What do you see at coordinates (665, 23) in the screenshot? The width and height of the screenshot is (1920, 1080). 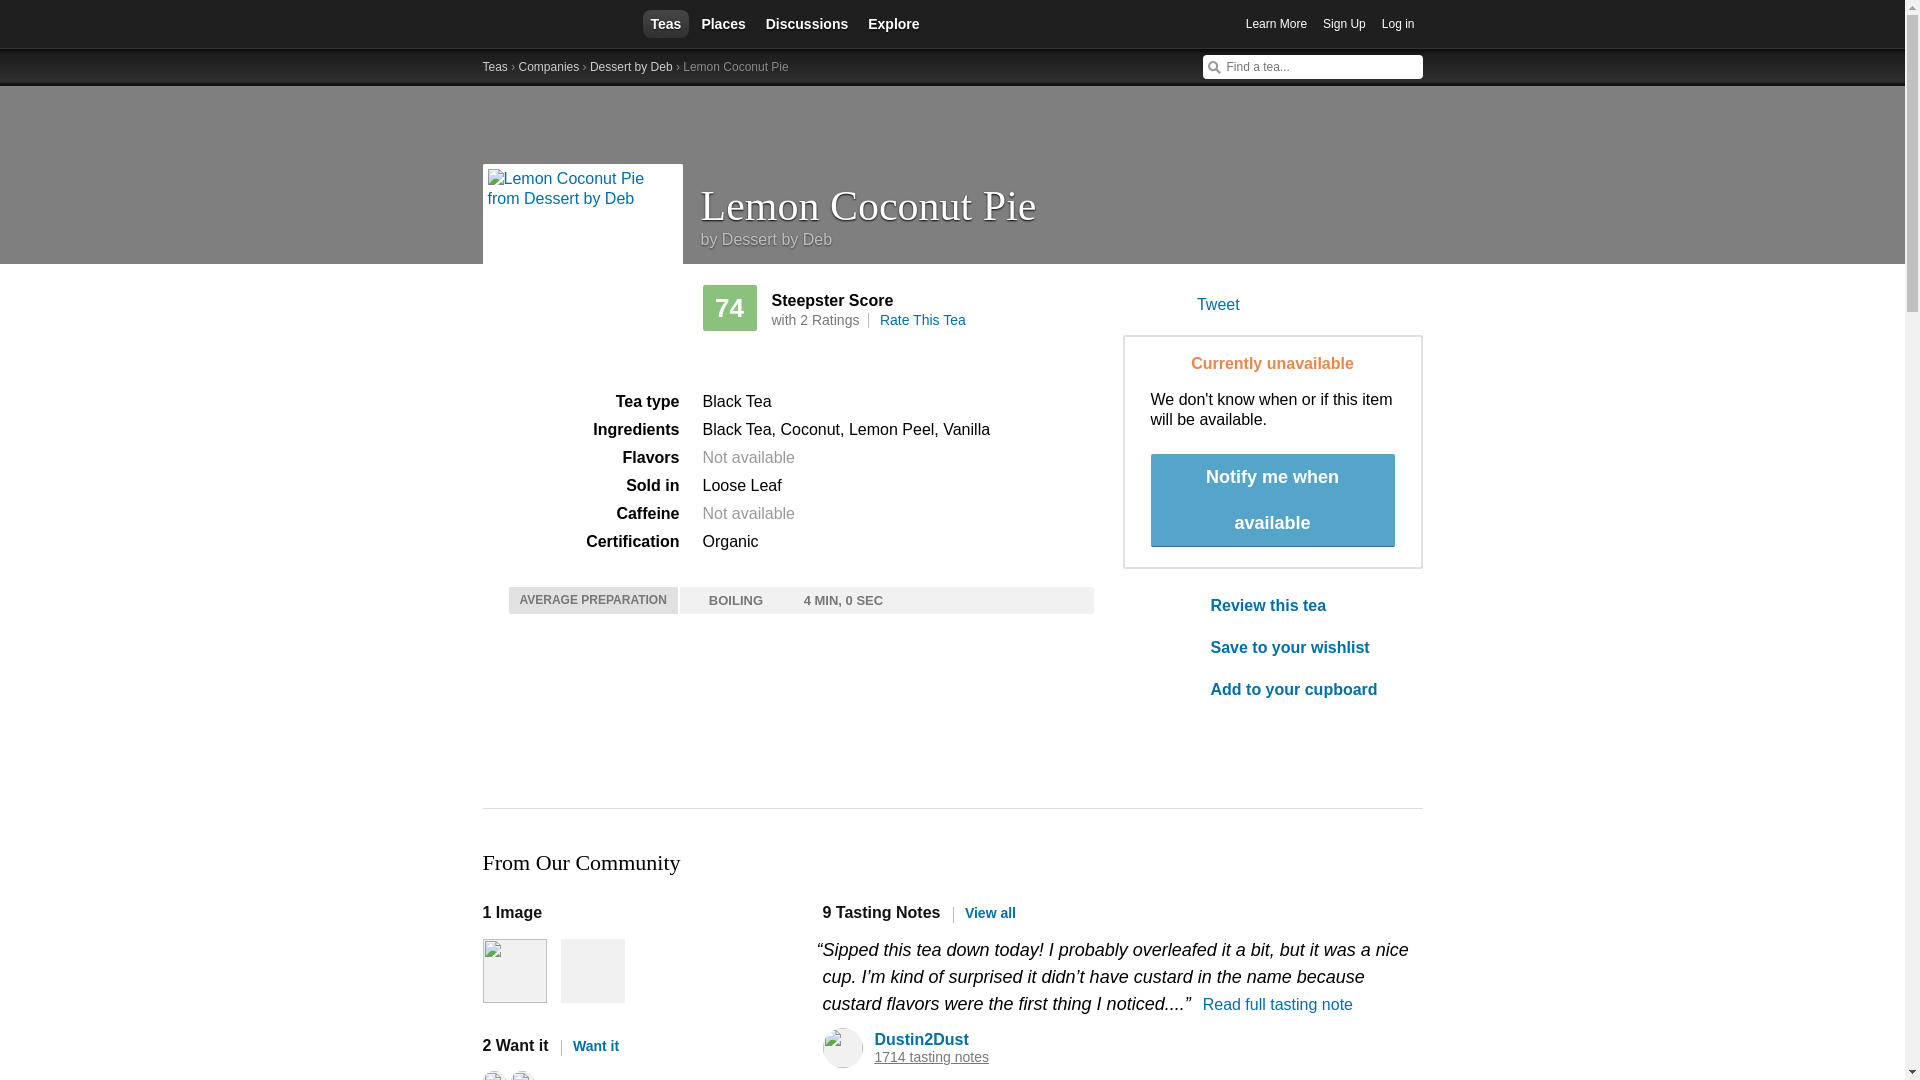 I see `Teas` at bounding box center [665, 23].